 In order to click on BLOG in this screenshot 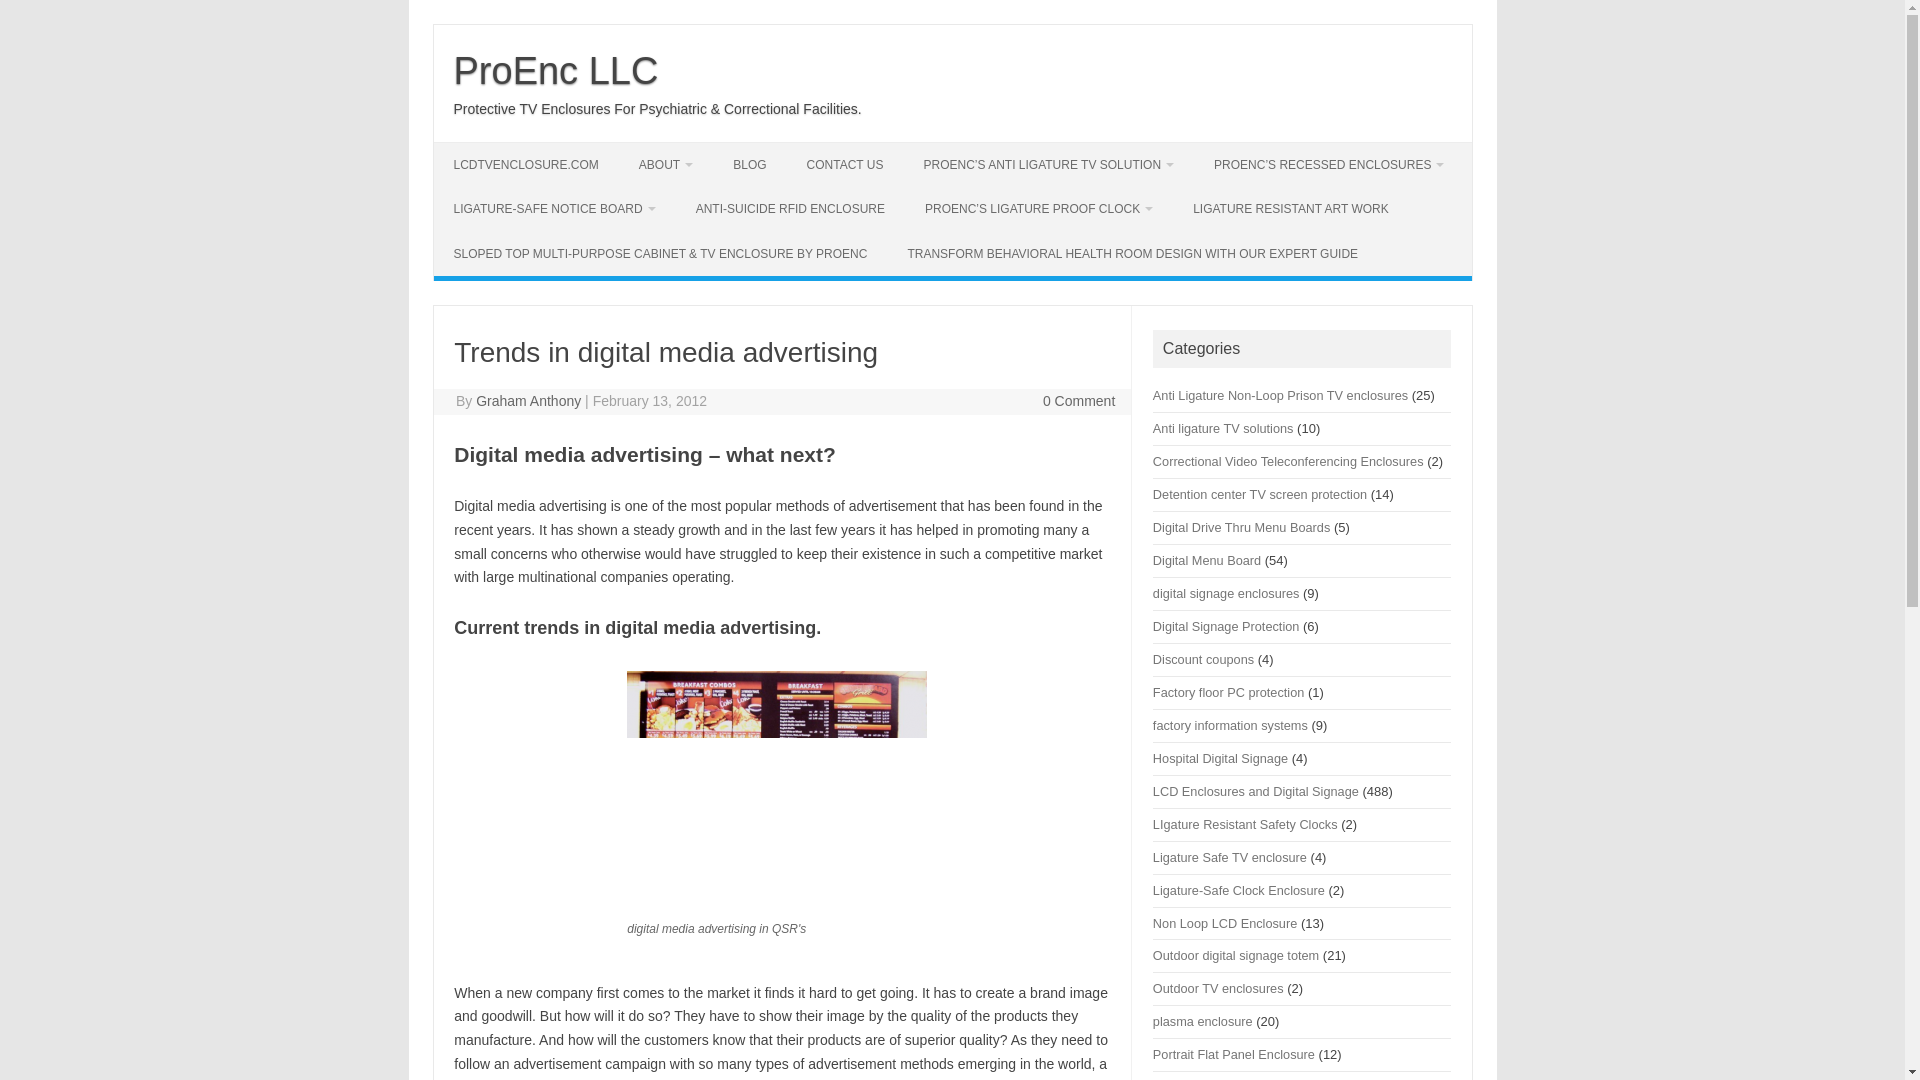, I will do `click(748, 164)`.